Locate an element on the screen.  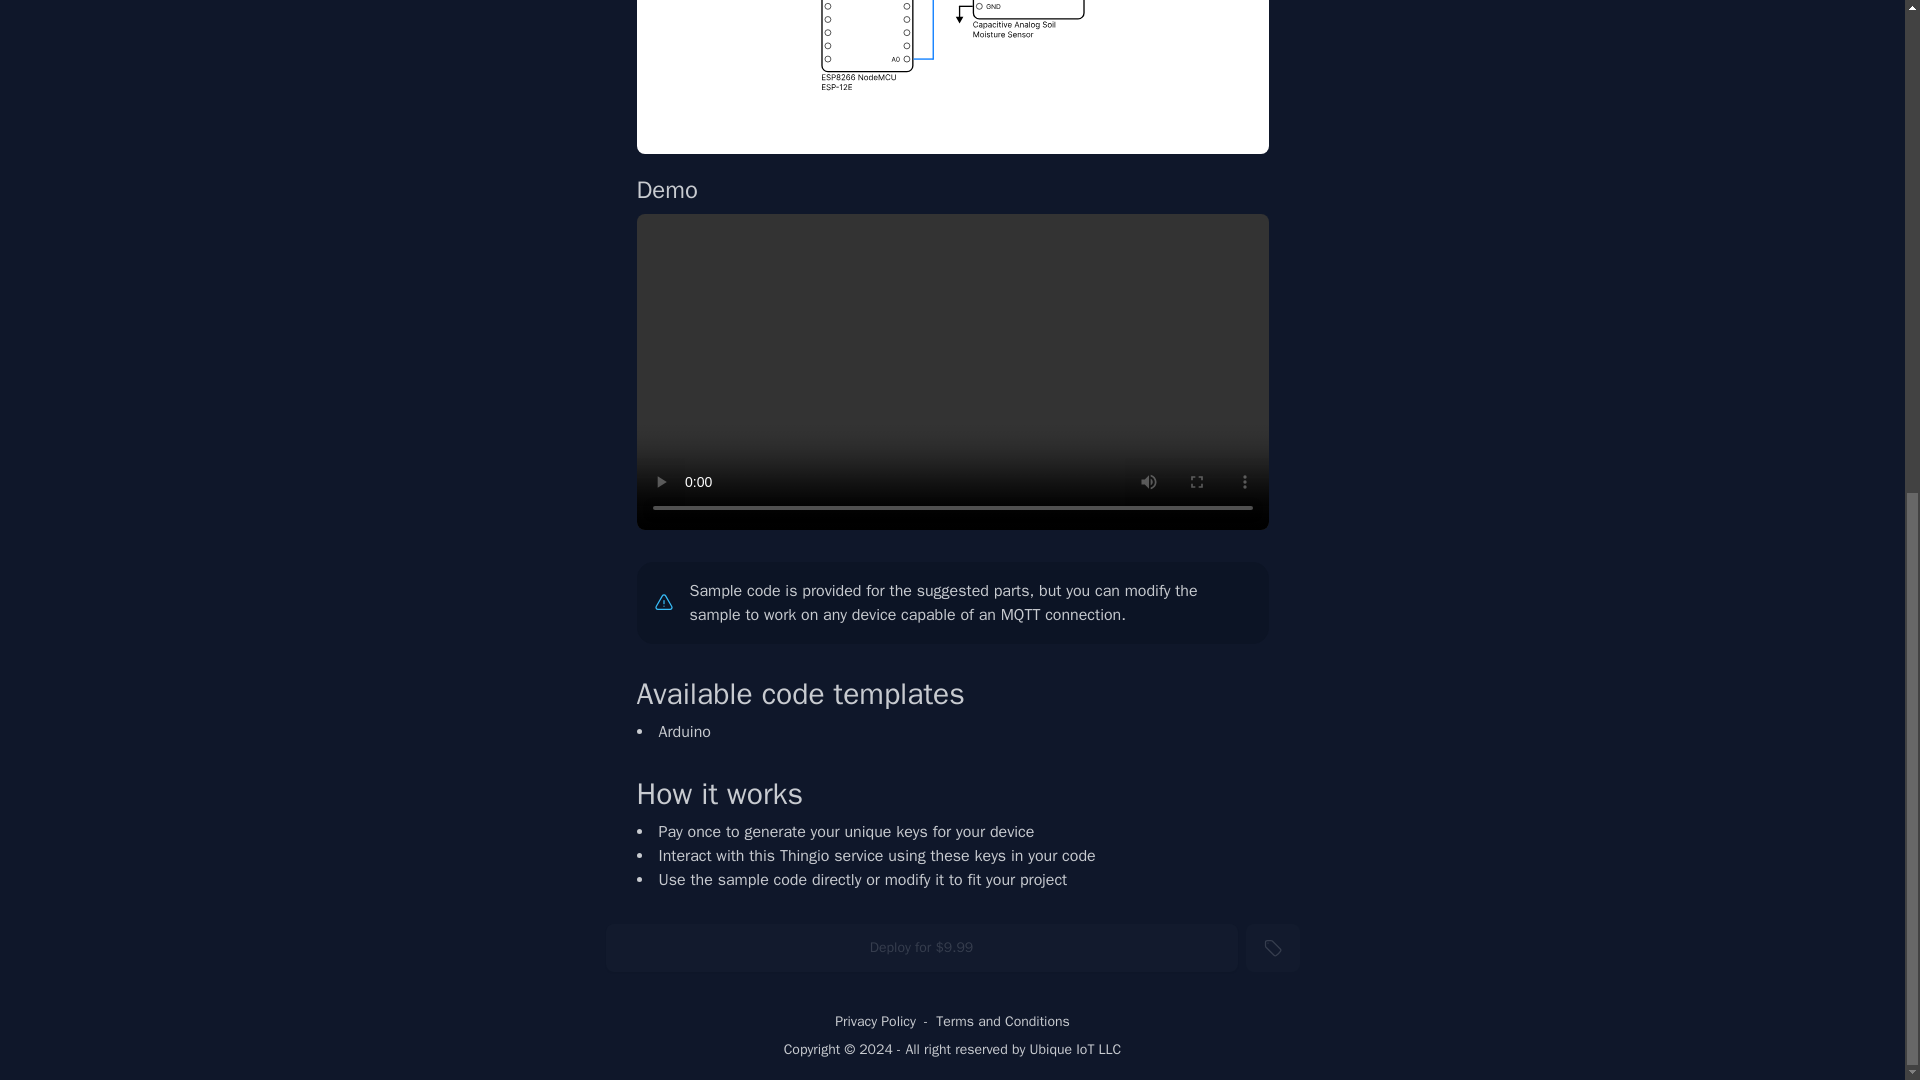
Privacy Policy is located at coordinates (875, 1022).